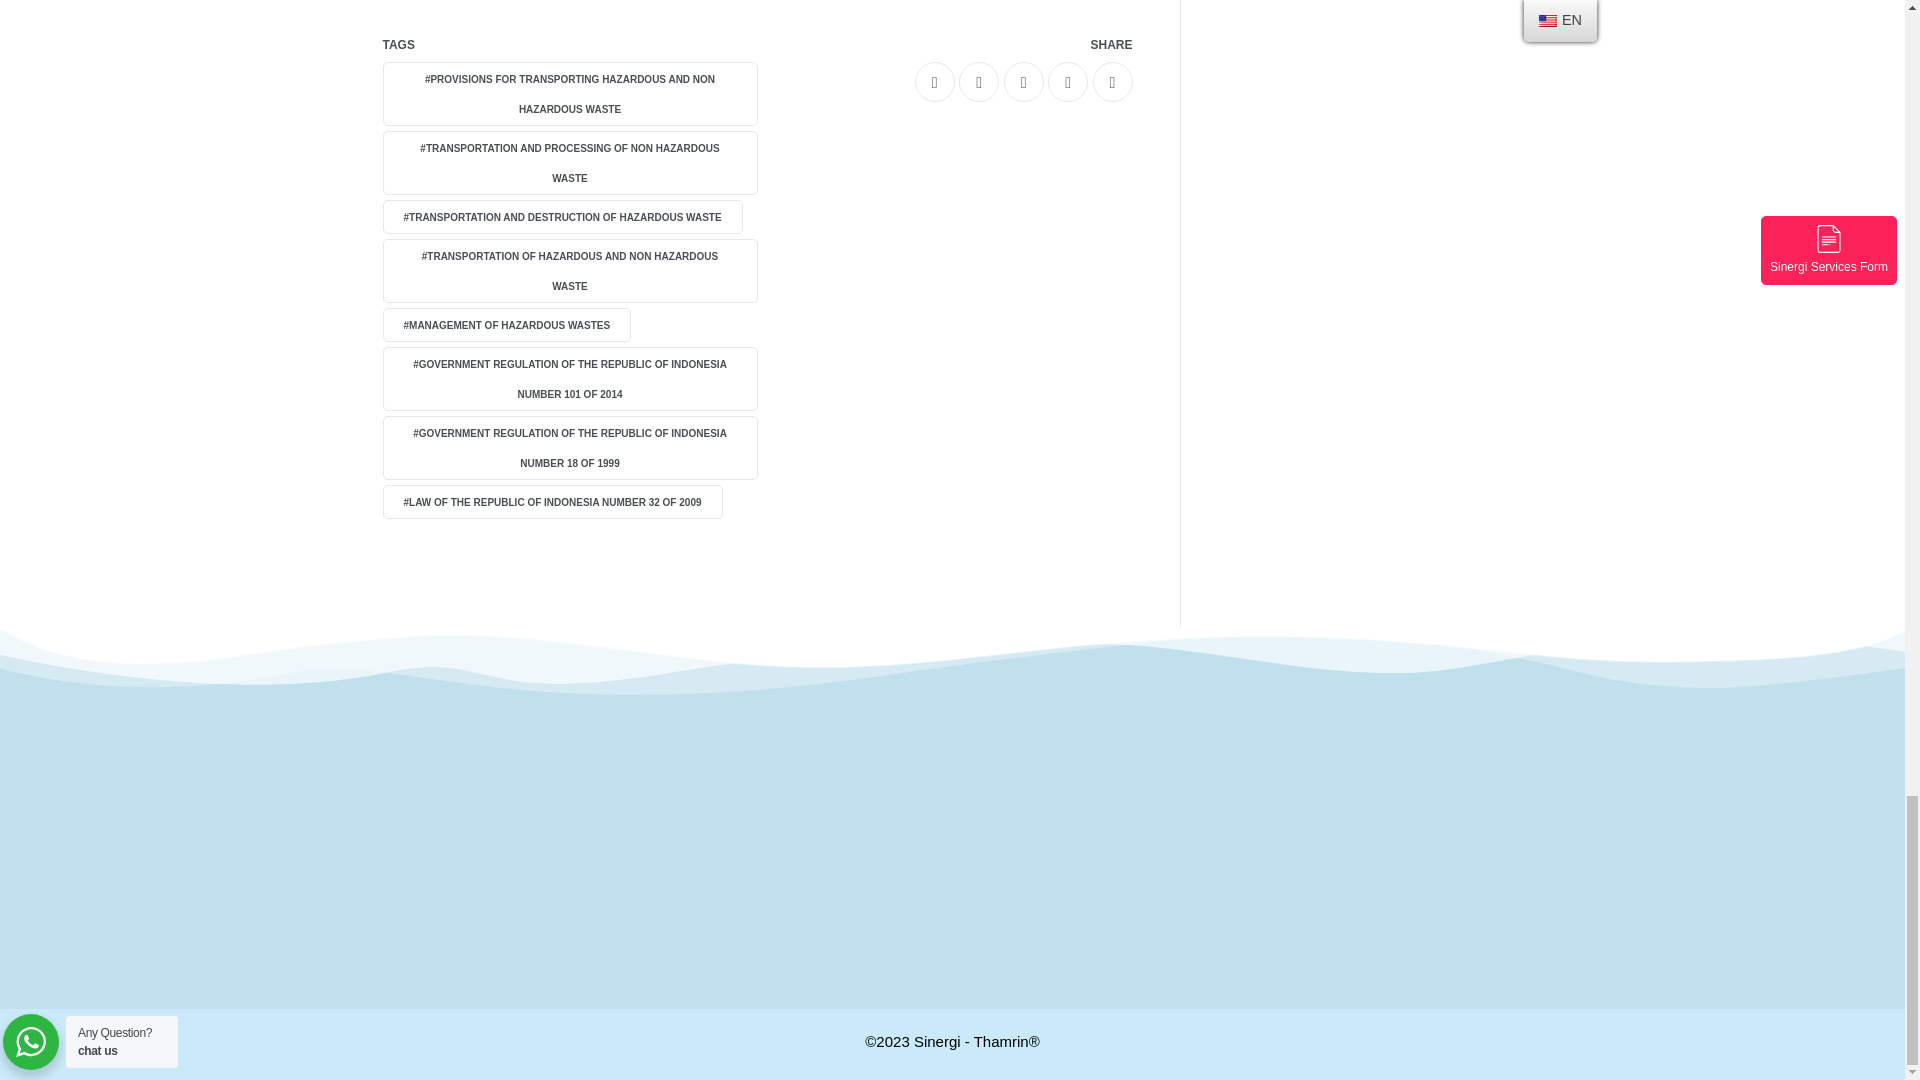 The height and width of the screenshot is (1080, 1920). I want to click on whatsapp, so click(1024, 80).